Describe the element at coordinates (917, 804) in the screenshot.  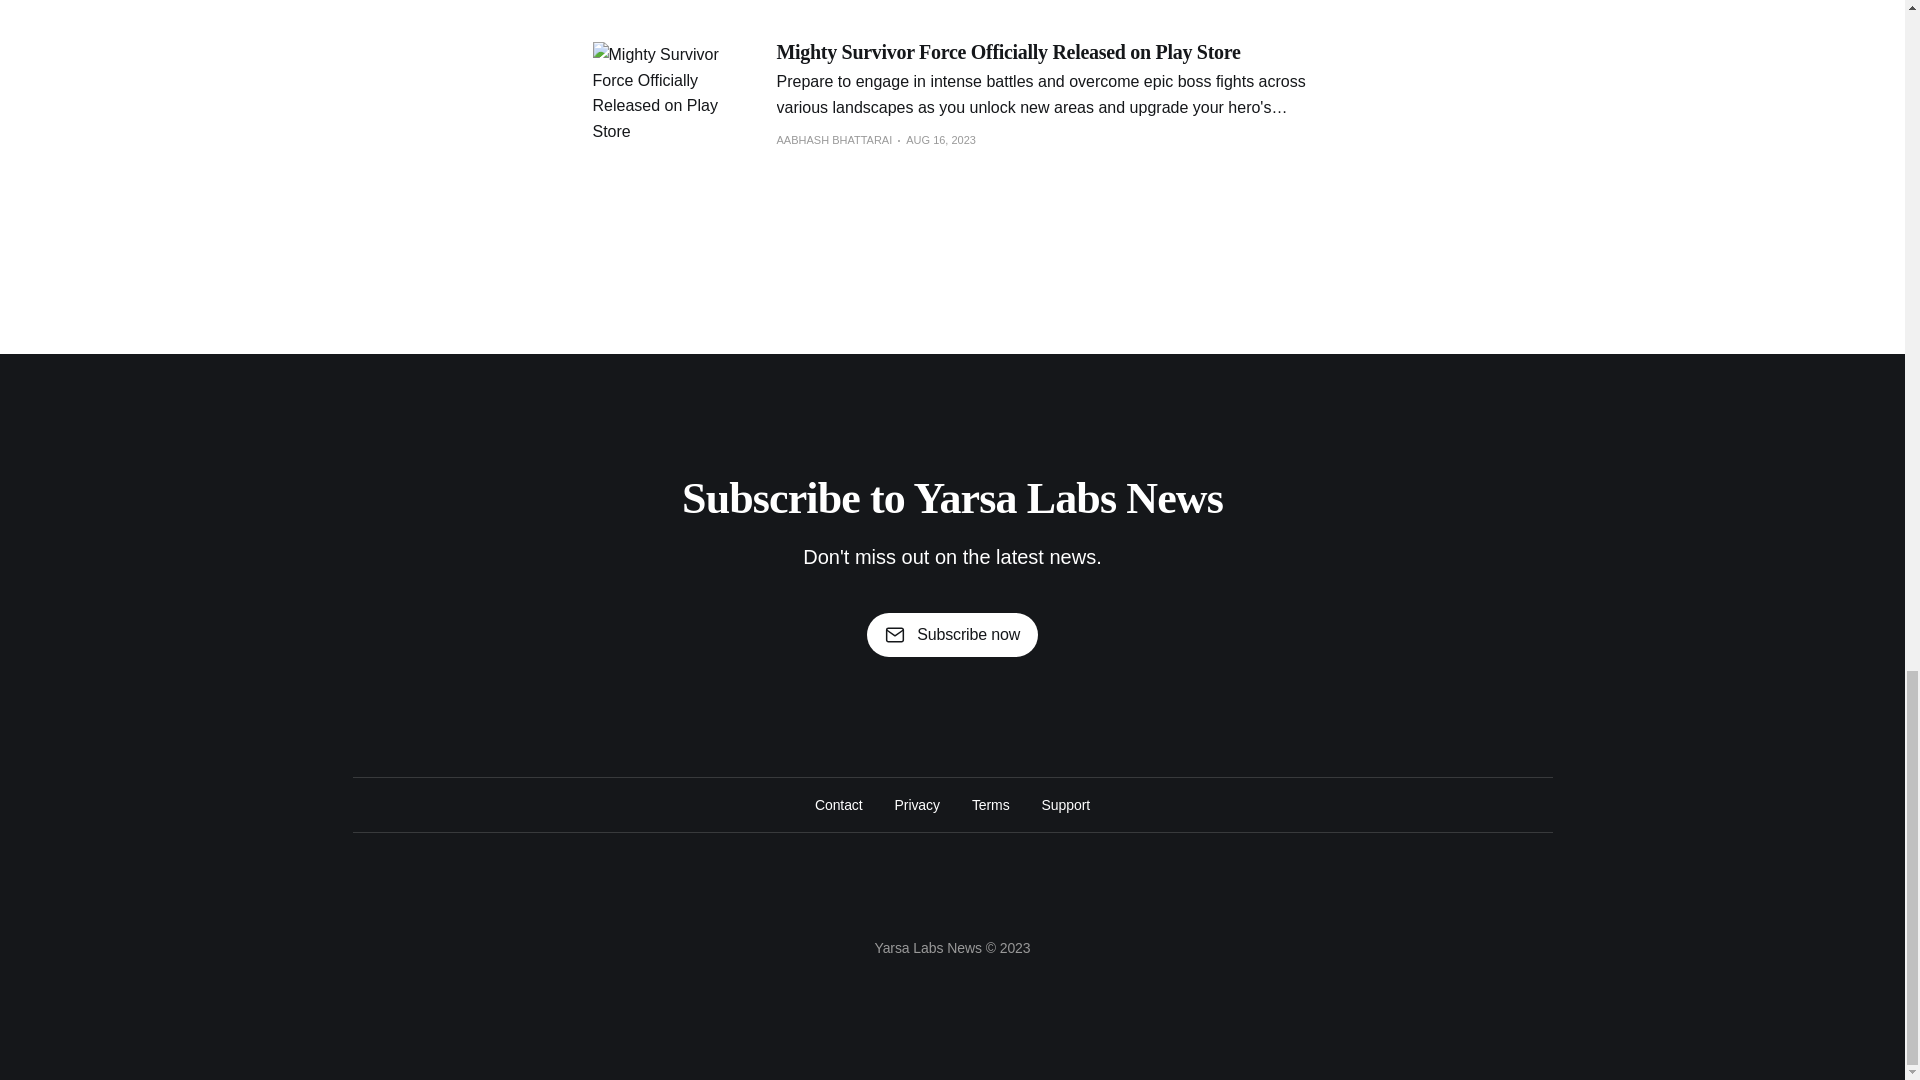
I see `Privacy` at that location.